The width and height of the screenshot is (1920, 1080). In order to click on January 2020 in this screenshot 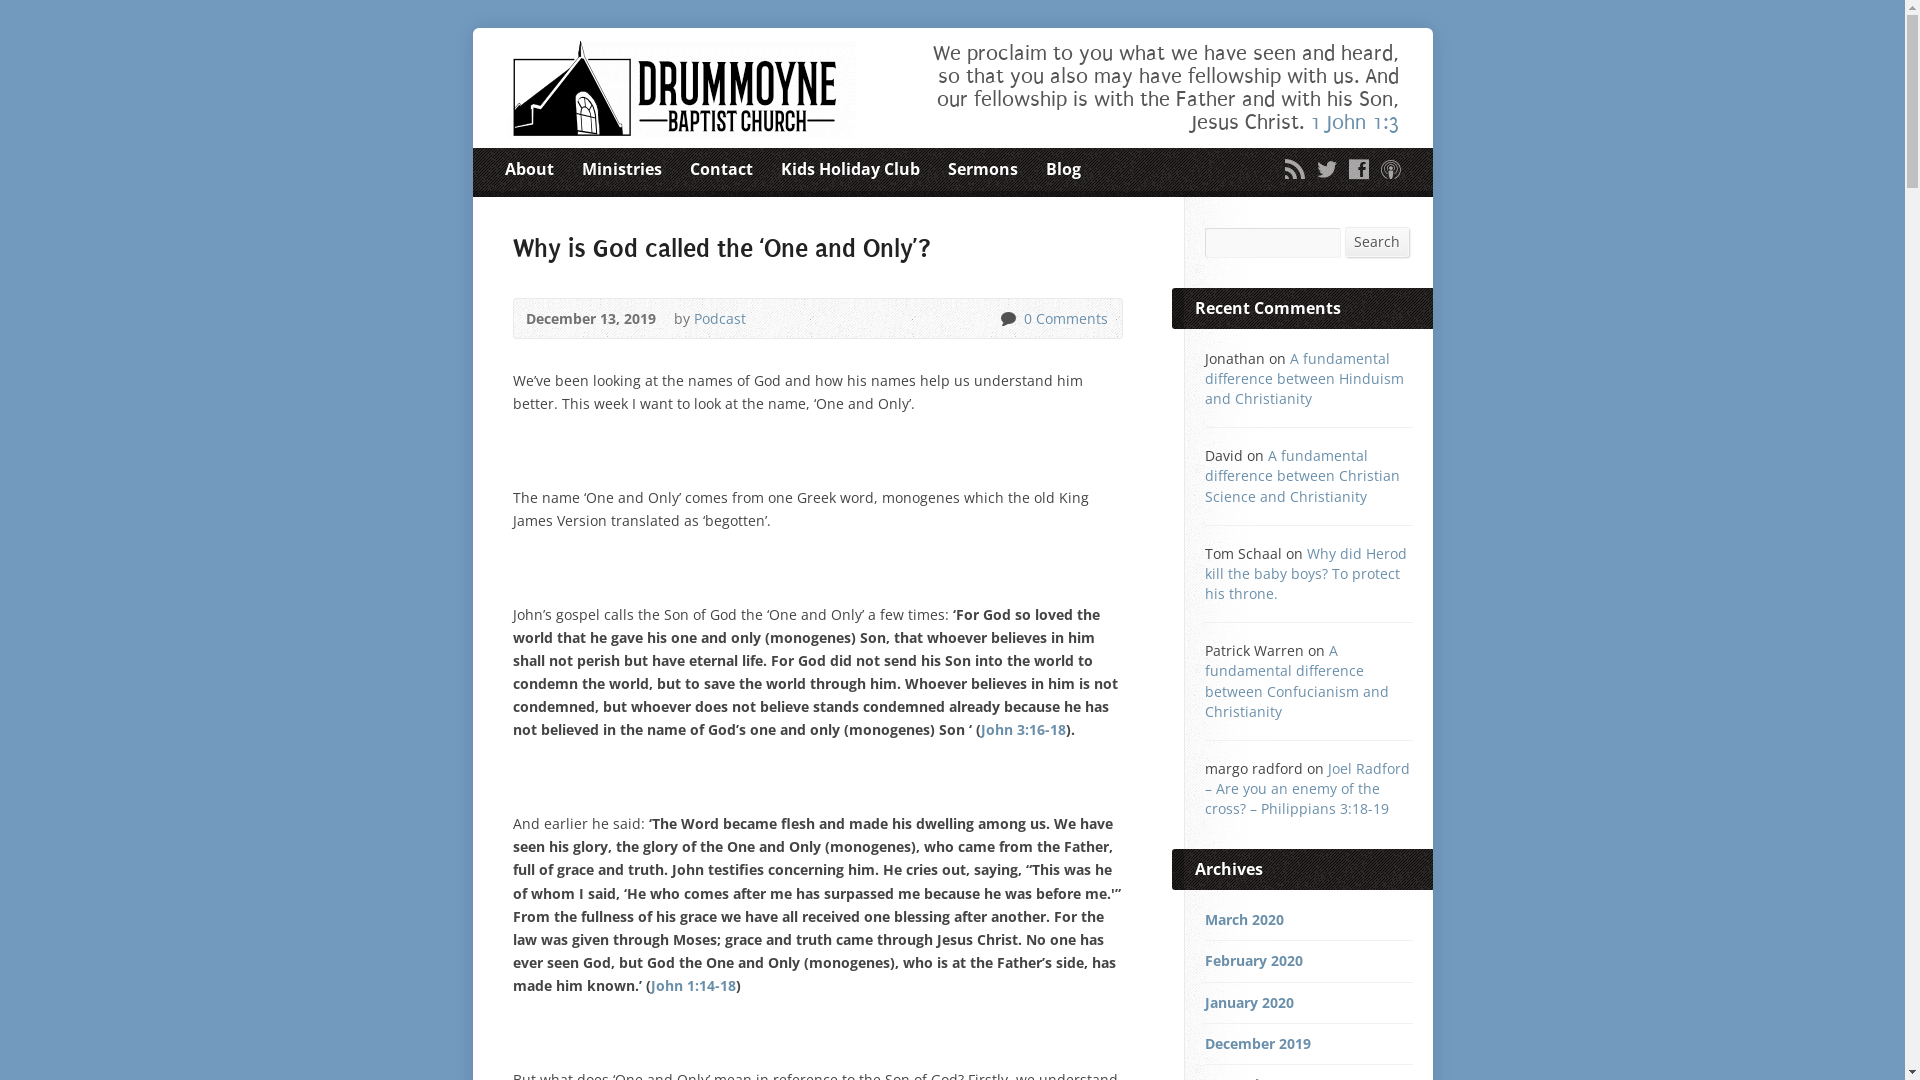, I will do `click(1248, 1002)`.